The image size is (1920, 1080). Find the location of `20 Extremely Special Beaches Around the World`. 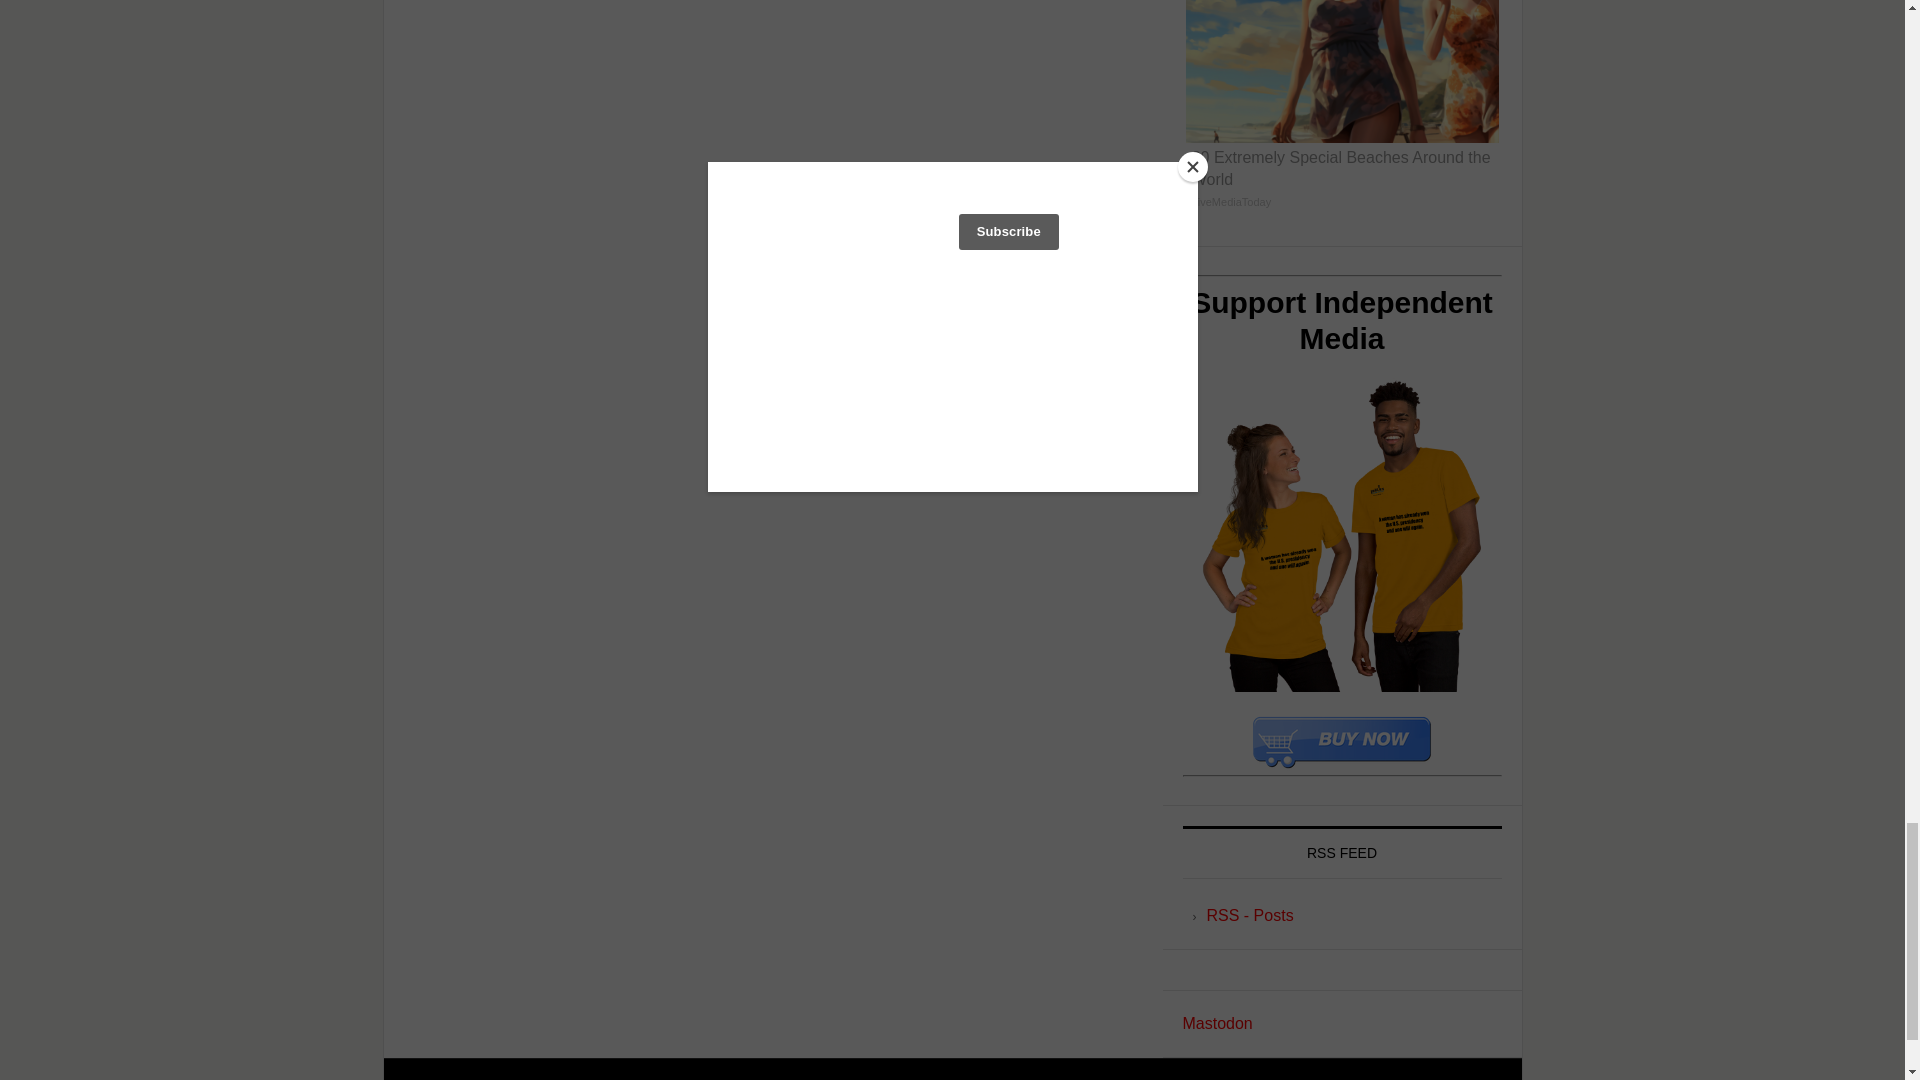

20 Extremely Special Beaches Around the World is located at coordinates (1342, 111).